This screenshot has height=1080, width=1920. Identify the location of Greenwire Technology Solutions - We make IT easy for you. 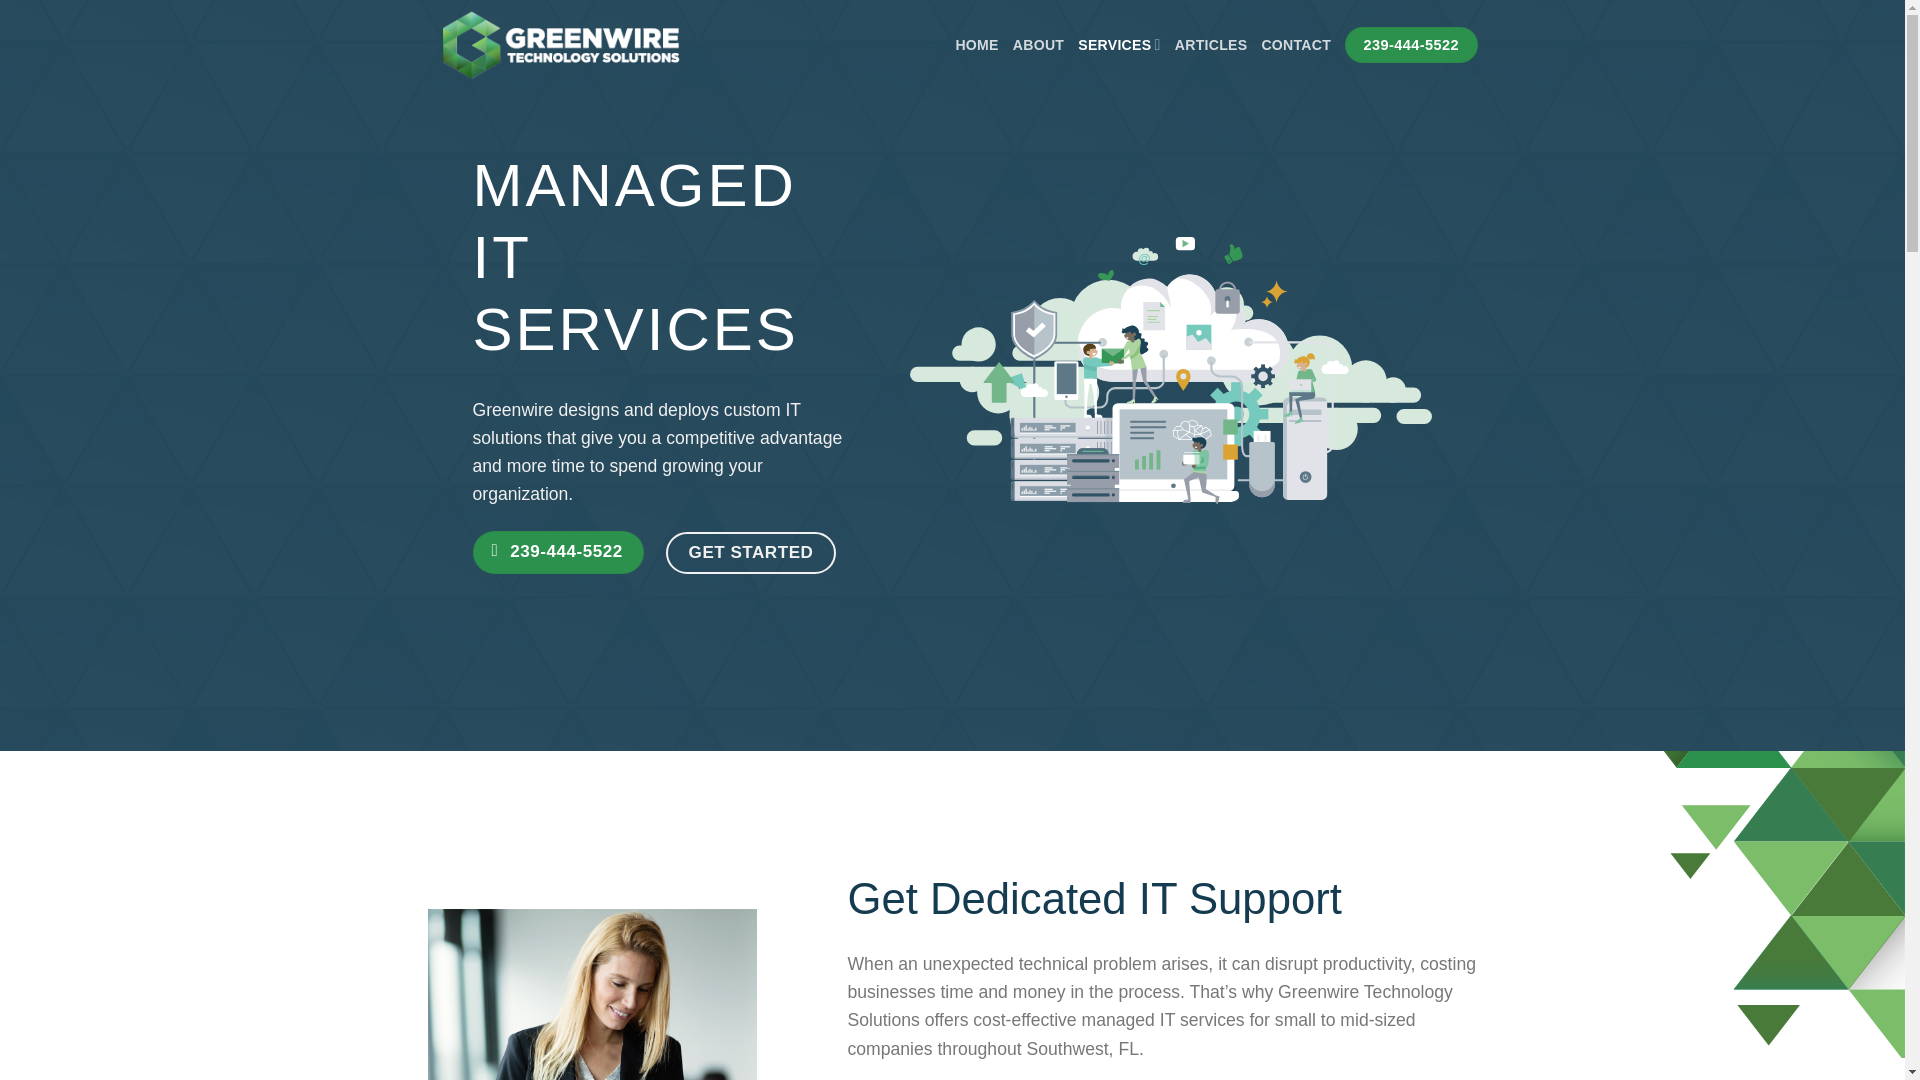
(560, 44).